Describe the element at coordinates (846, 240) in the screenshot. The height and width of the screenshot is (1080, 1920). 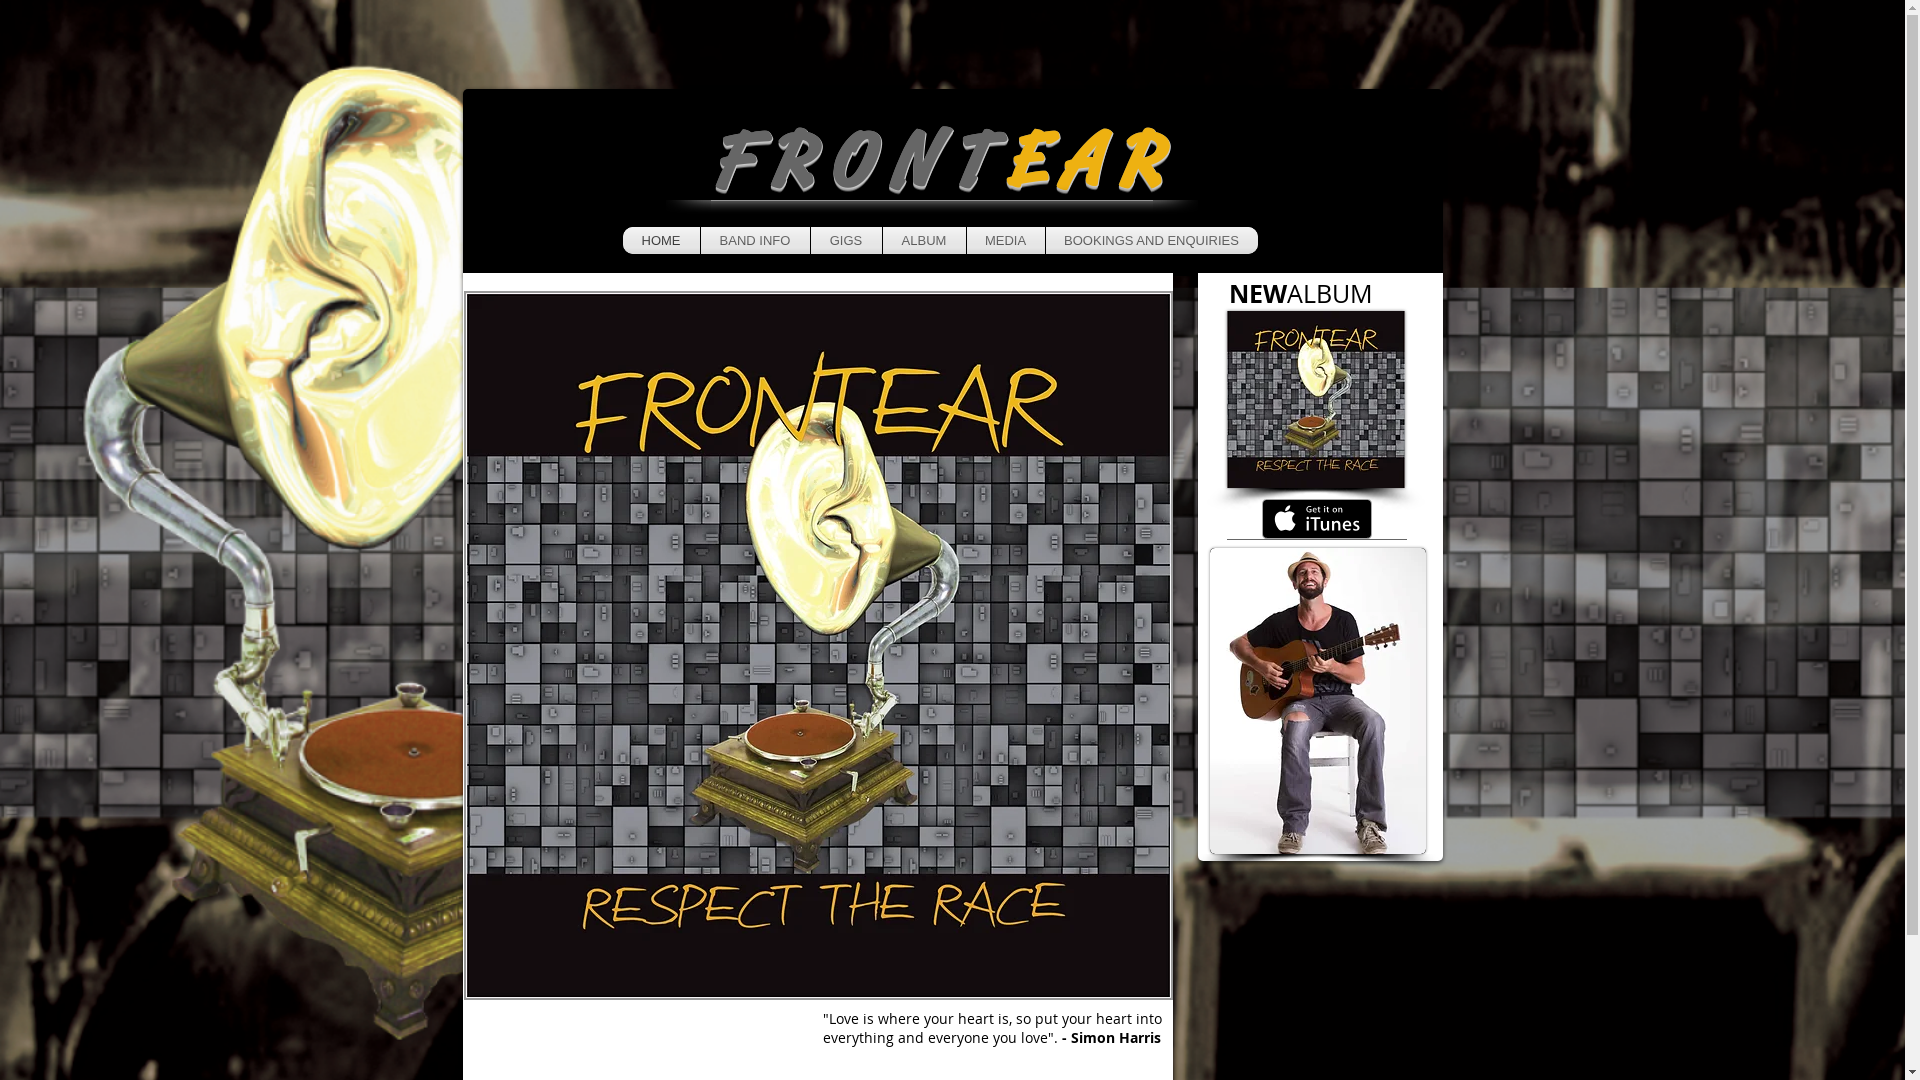
I see `GIGS` at that location.